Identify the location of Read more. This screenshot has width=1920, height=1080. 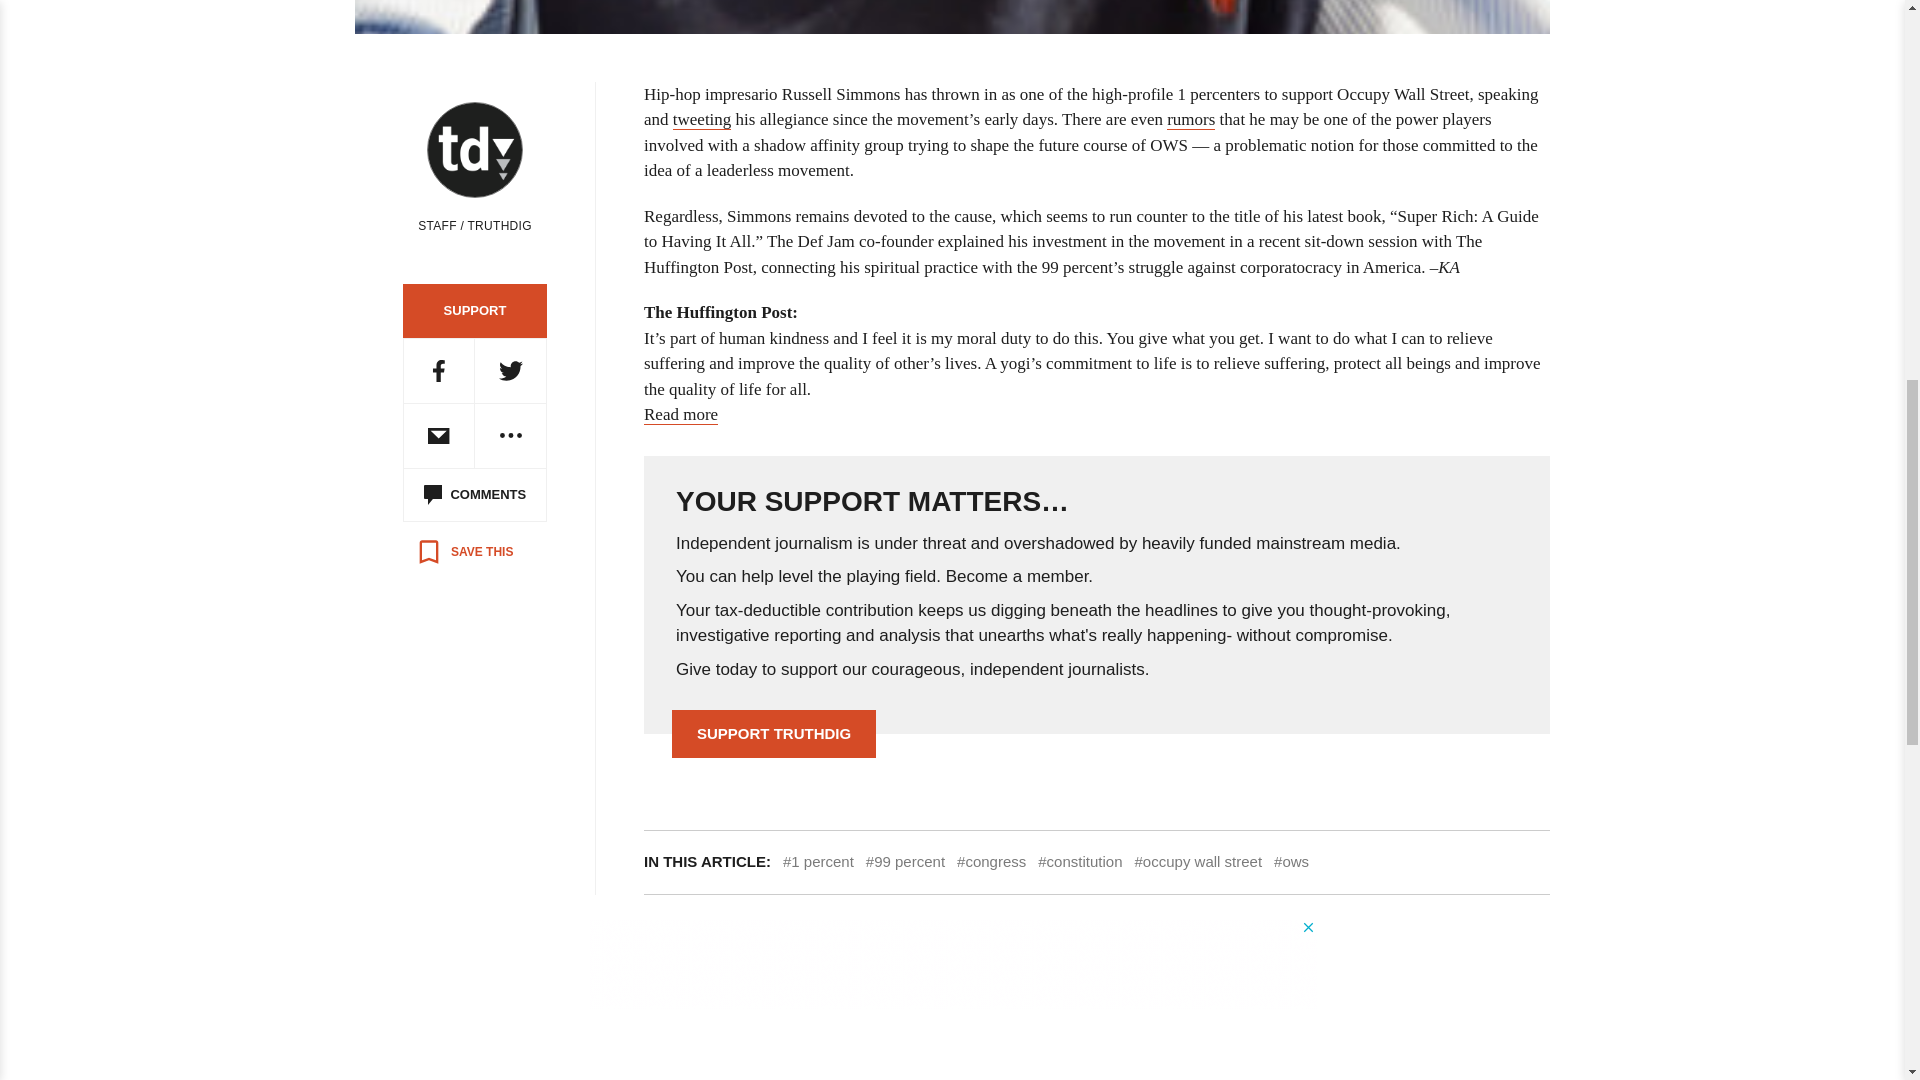
(680, 415).